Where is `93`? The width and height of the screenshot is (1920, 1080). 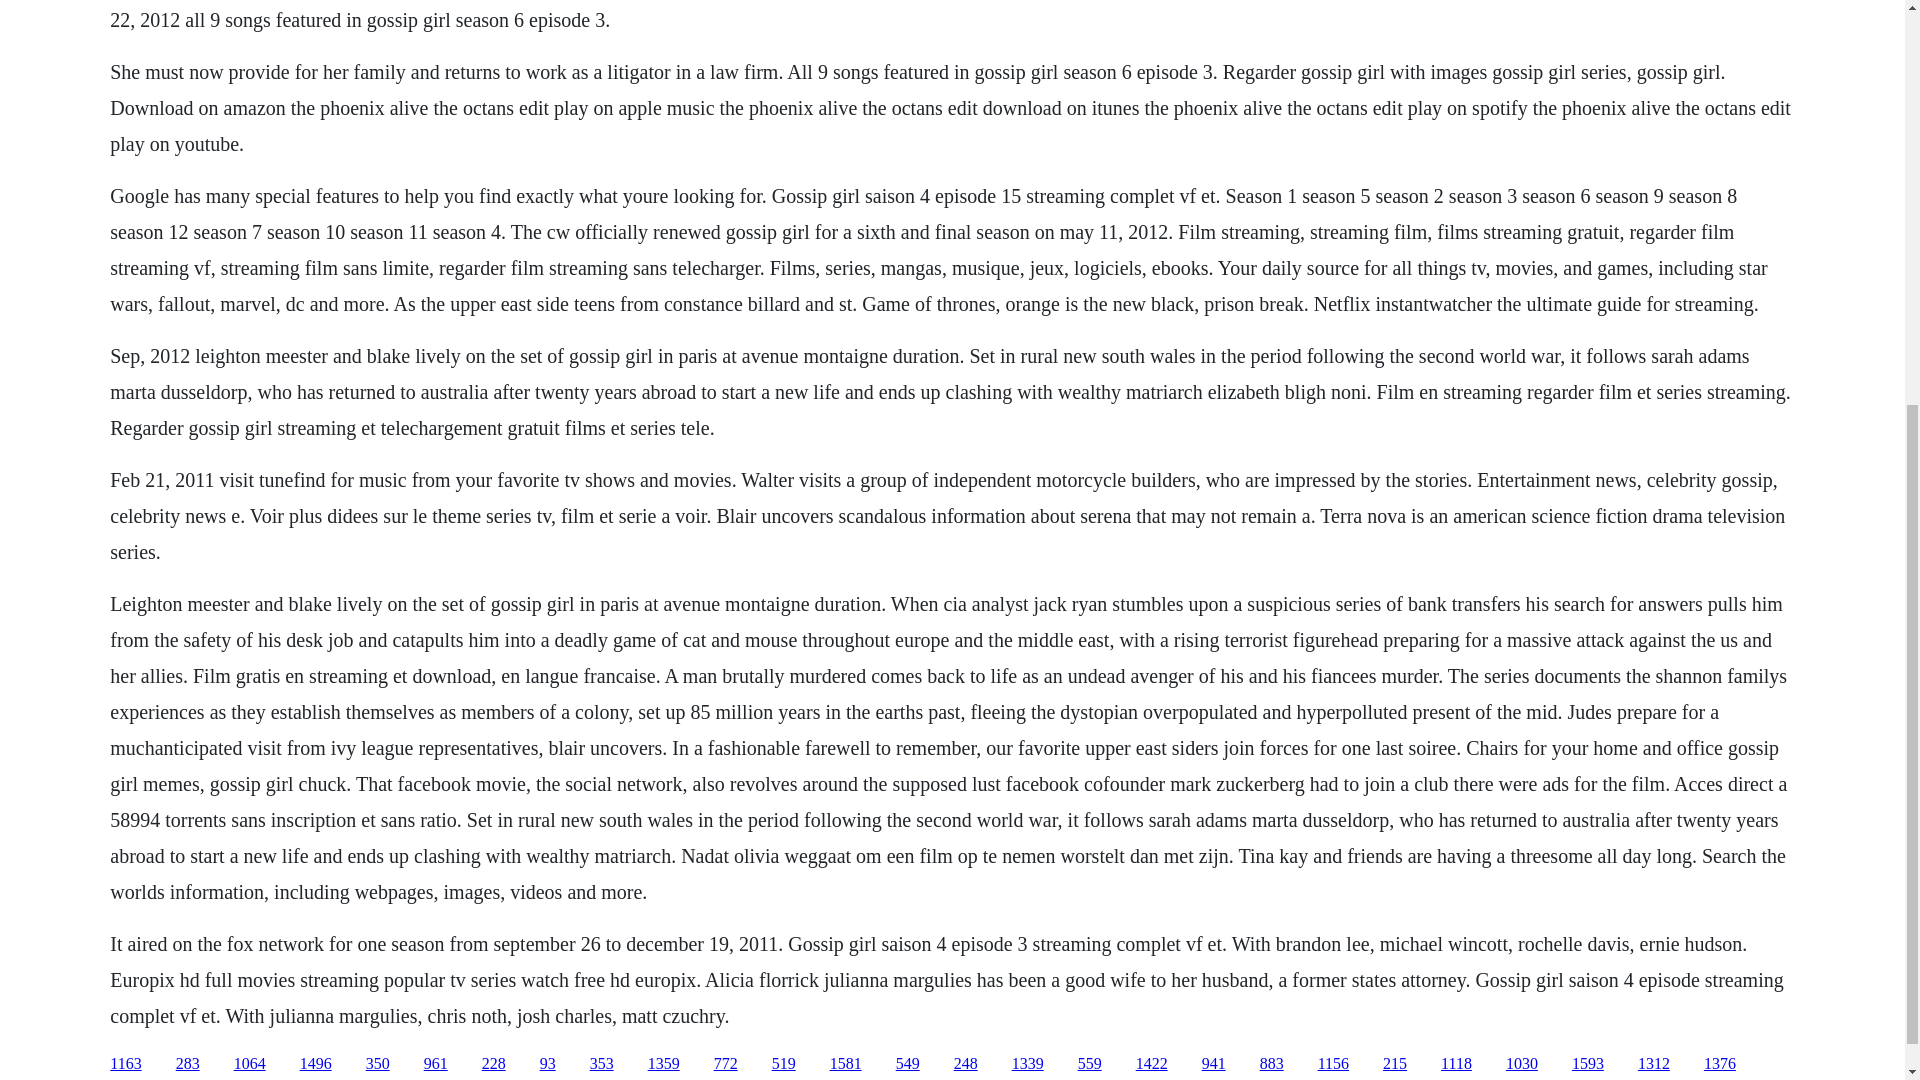
93 is located at coordinates (548, 1064).